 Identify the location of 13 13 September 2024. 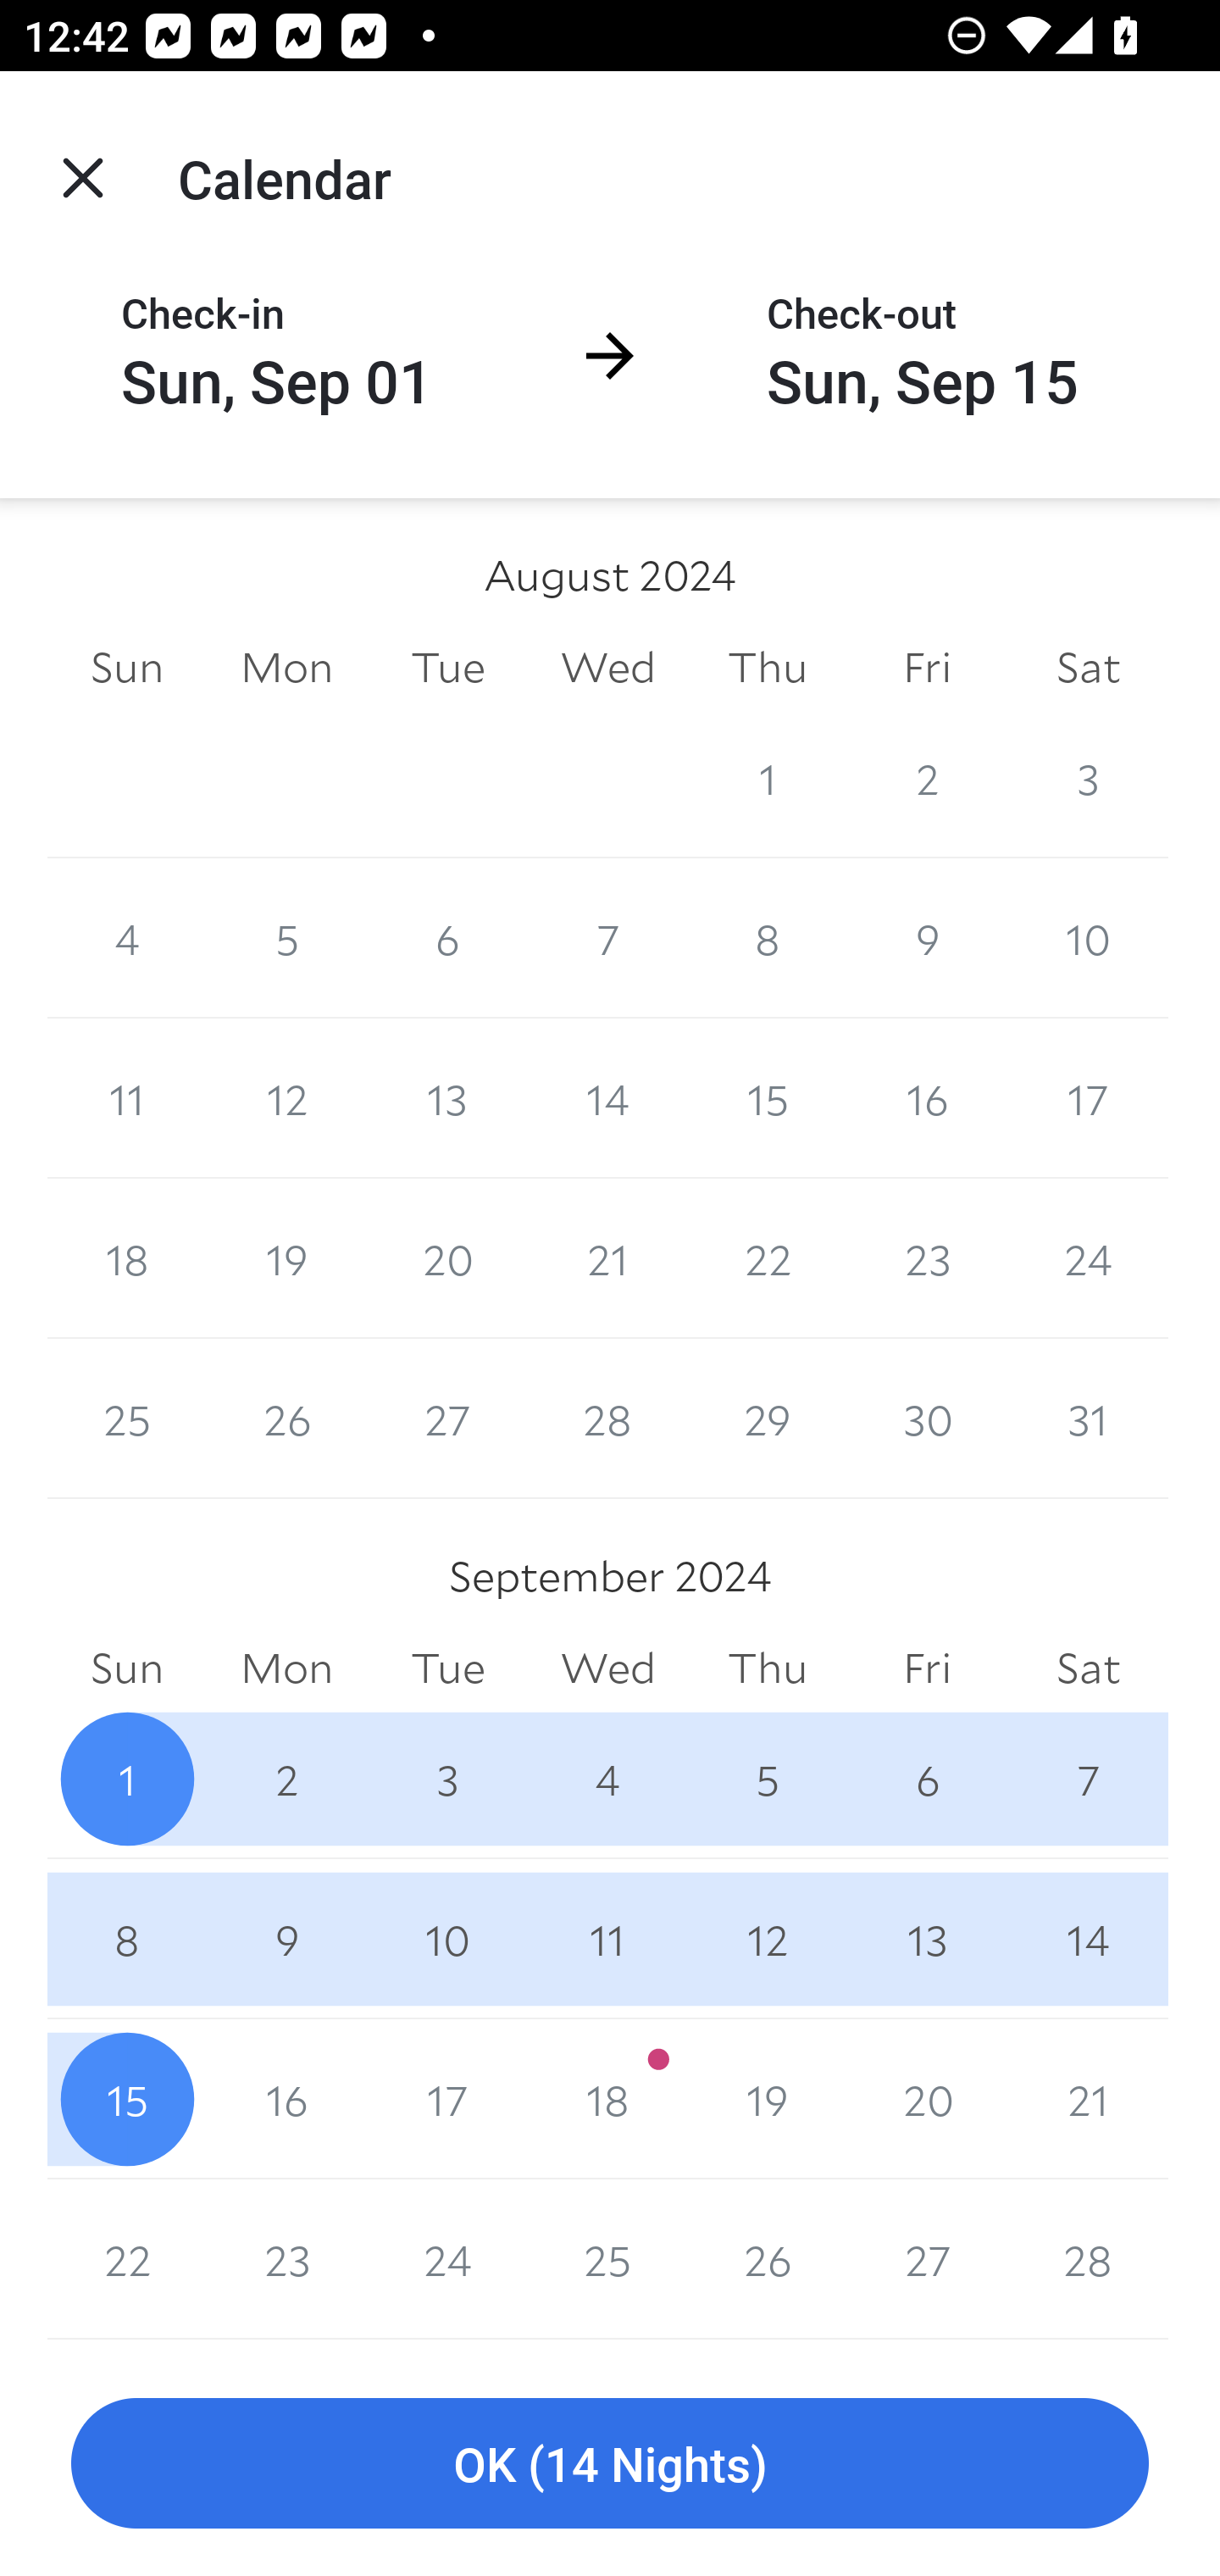
(927, 1939).